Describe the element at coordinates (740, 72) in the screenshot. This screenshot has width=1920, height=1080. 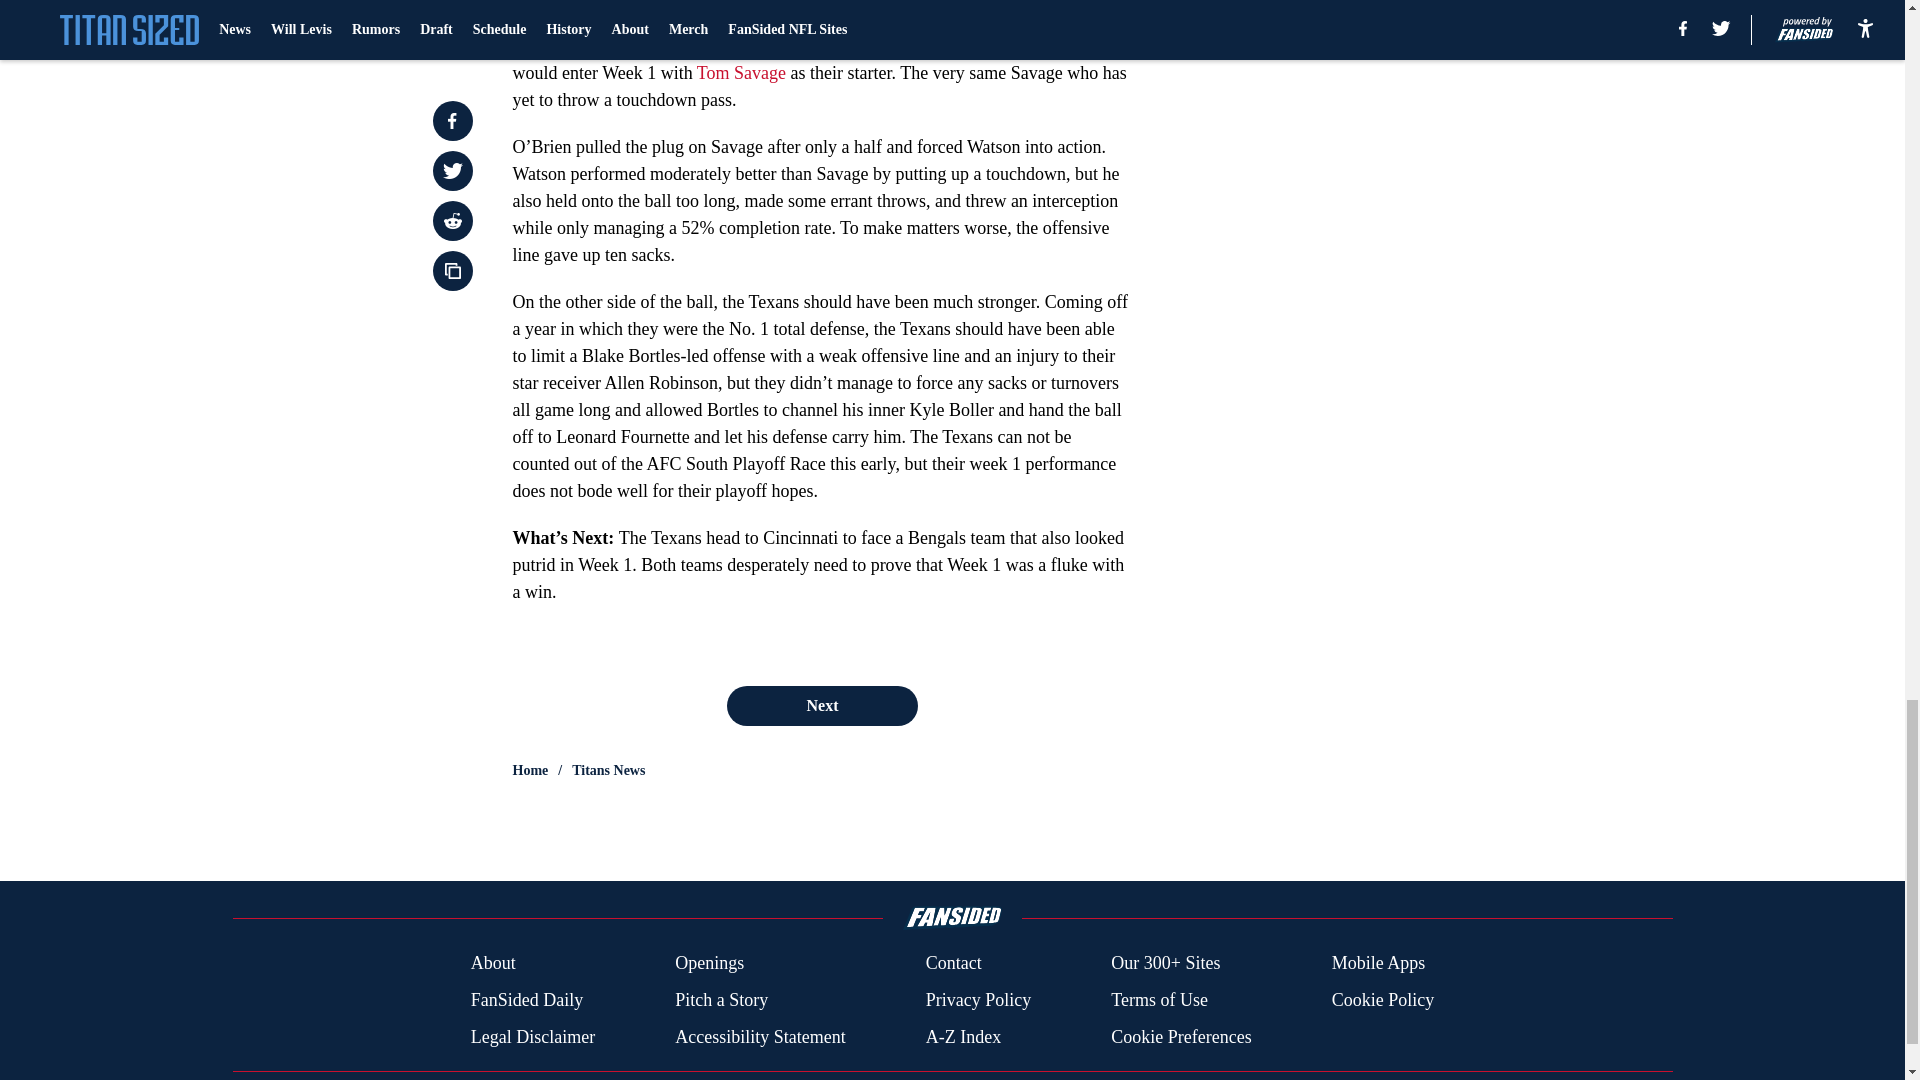
I see `Tom Savage` at that location.